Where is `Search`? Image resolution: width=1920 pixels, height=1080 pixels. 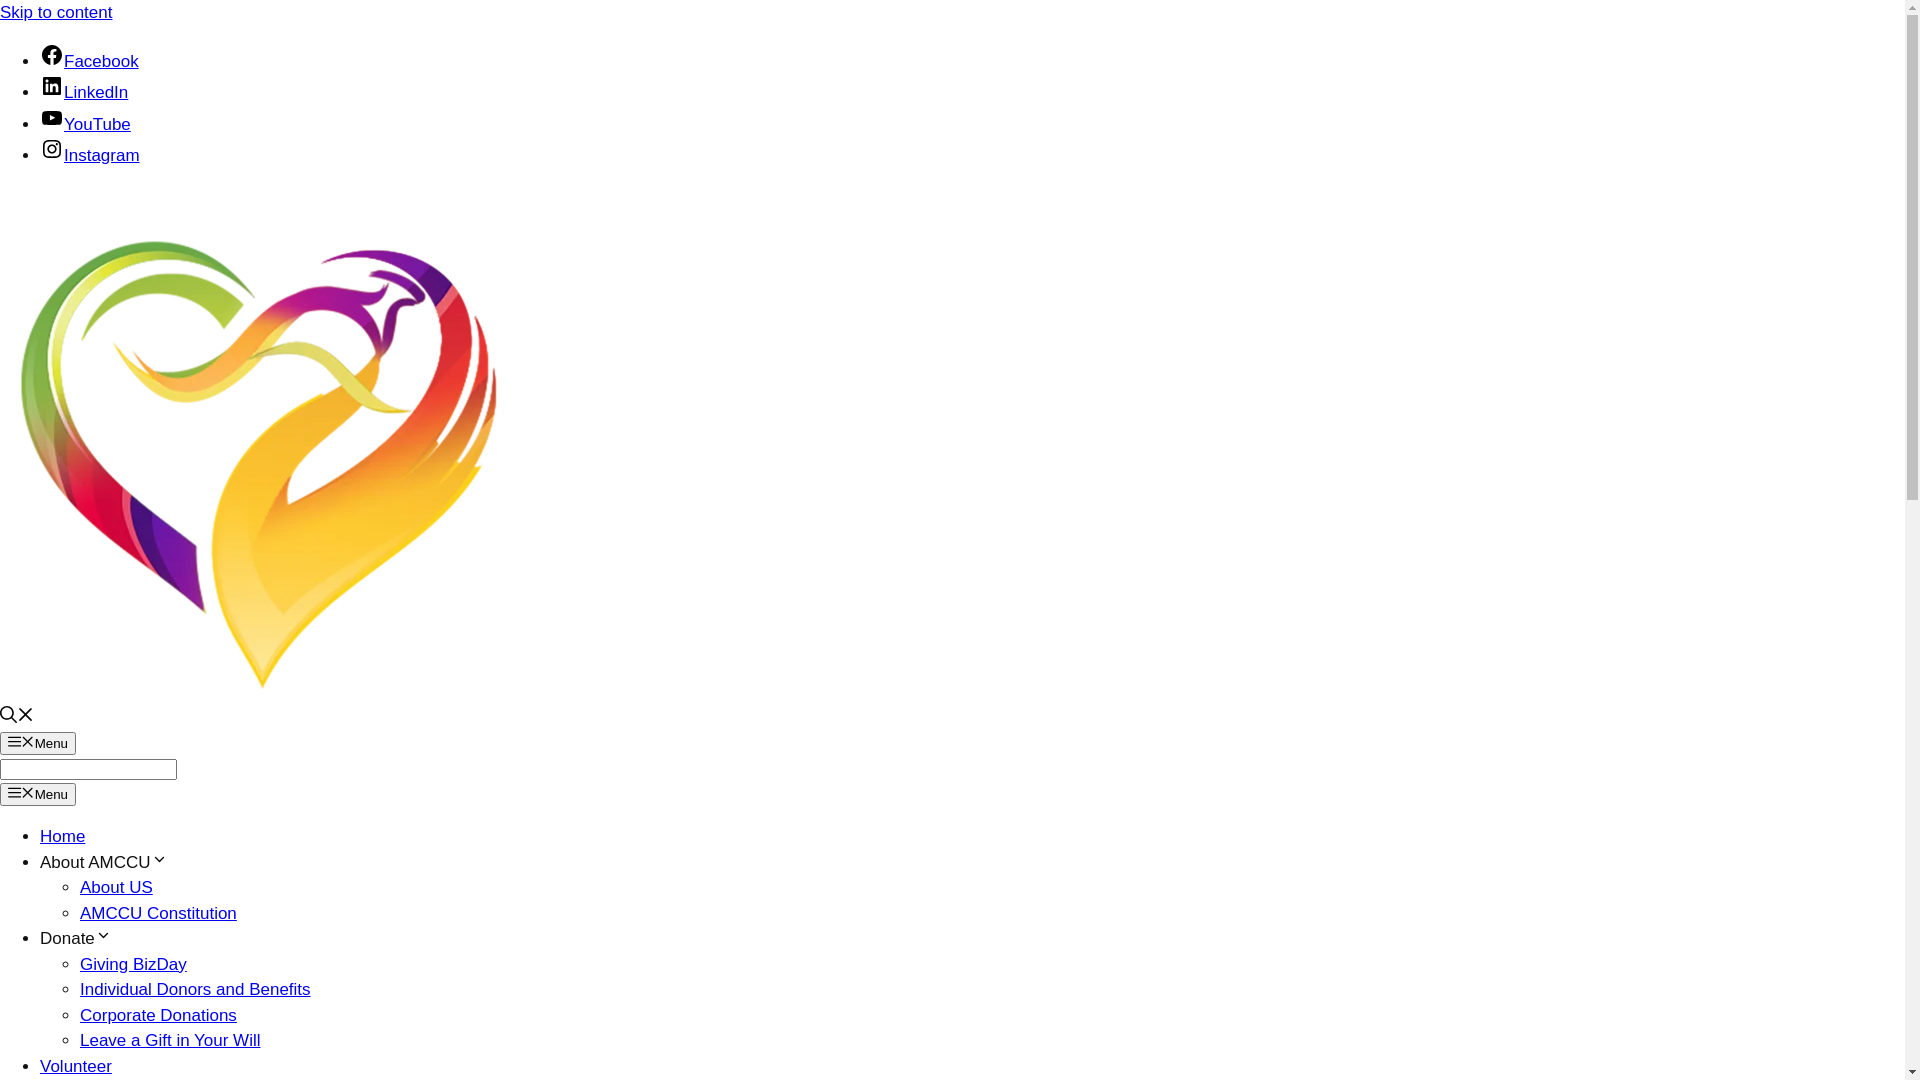
Search is located at coordinates (88, 769).